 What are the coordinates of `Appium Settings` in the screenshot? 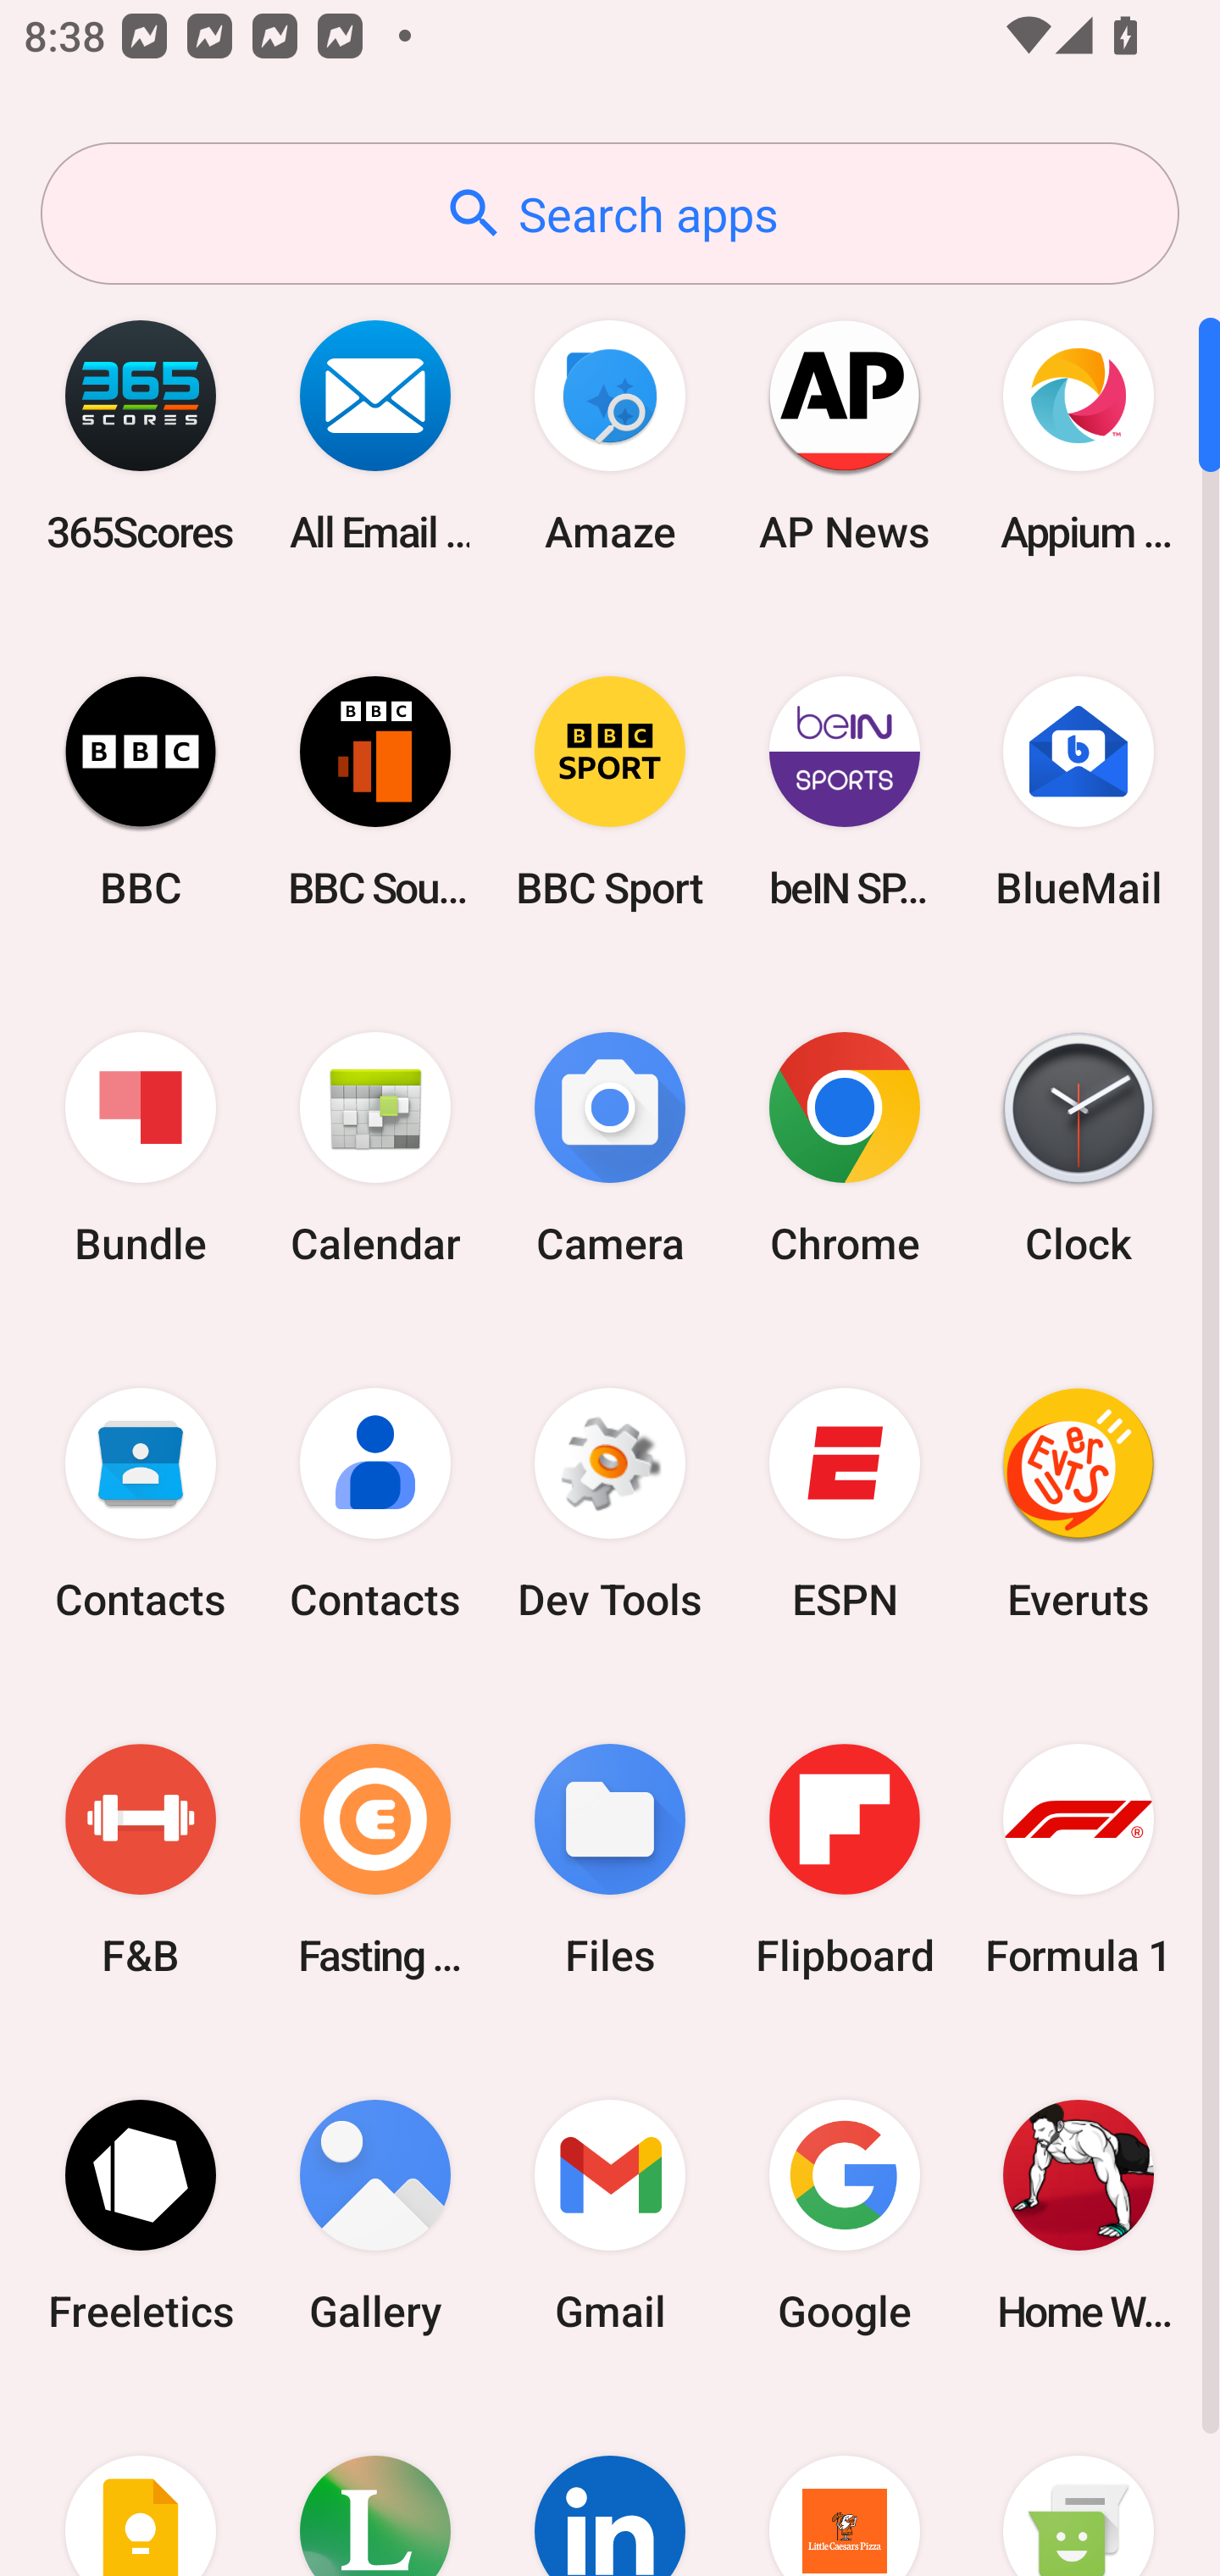 It's located at (1079, 436).